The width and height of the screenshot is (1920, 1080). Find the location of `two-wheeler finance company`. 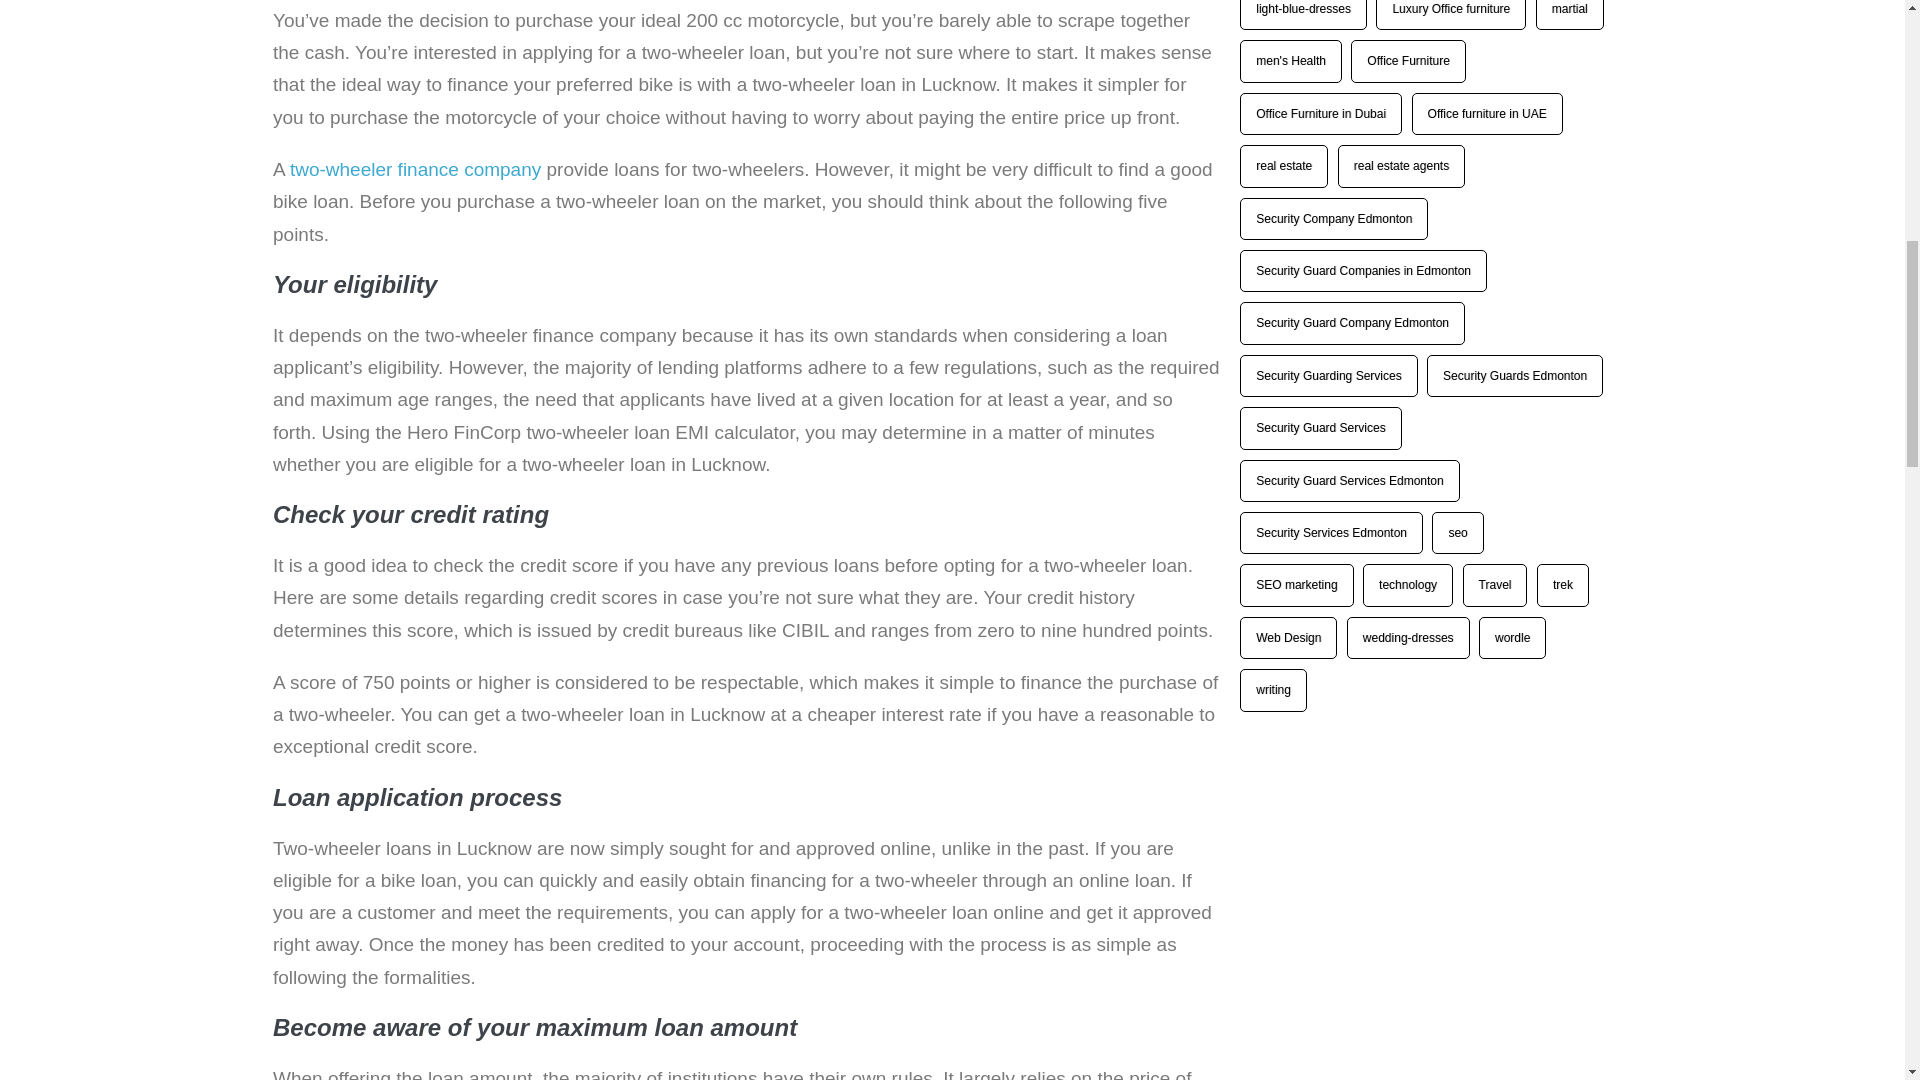

two-wheeler finance company is located at coordinates (415, 169).